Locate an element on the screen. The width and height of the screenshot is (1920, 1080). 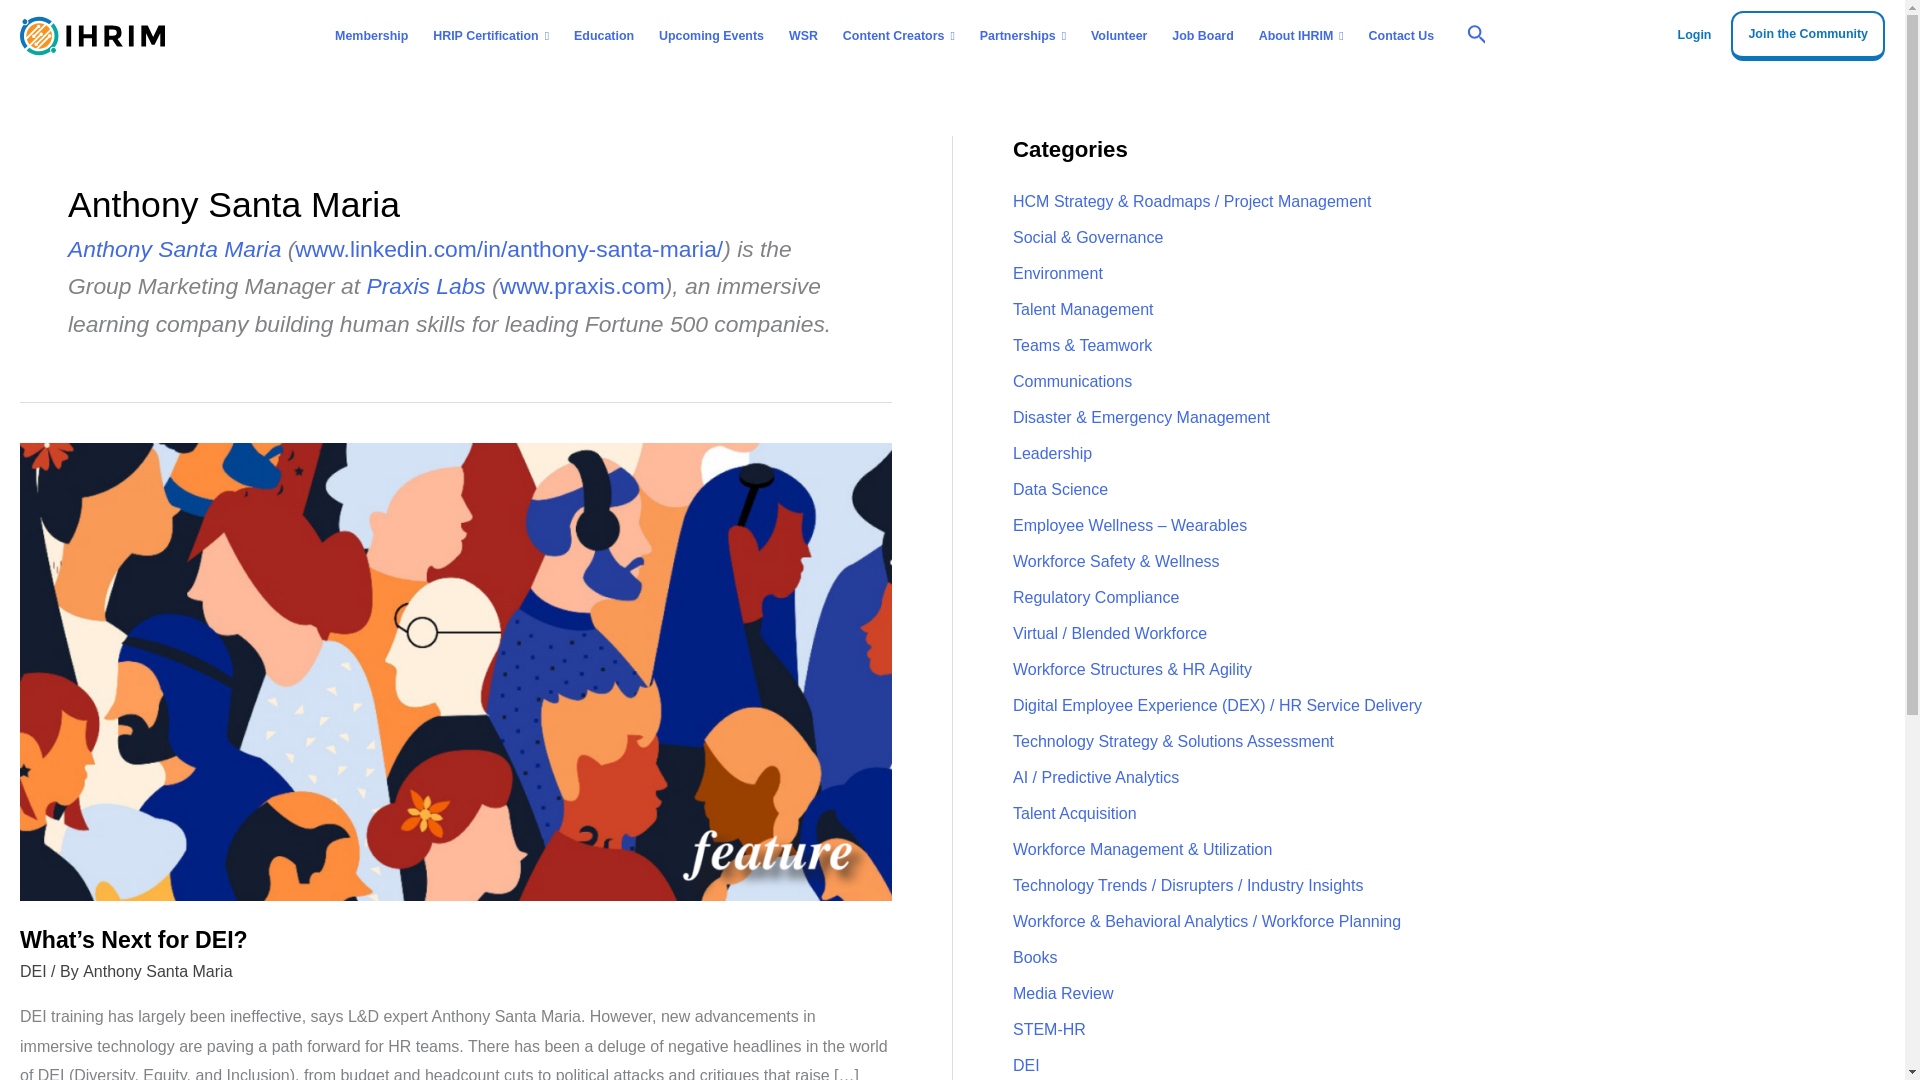
Education is located at coordinates (604, 36).